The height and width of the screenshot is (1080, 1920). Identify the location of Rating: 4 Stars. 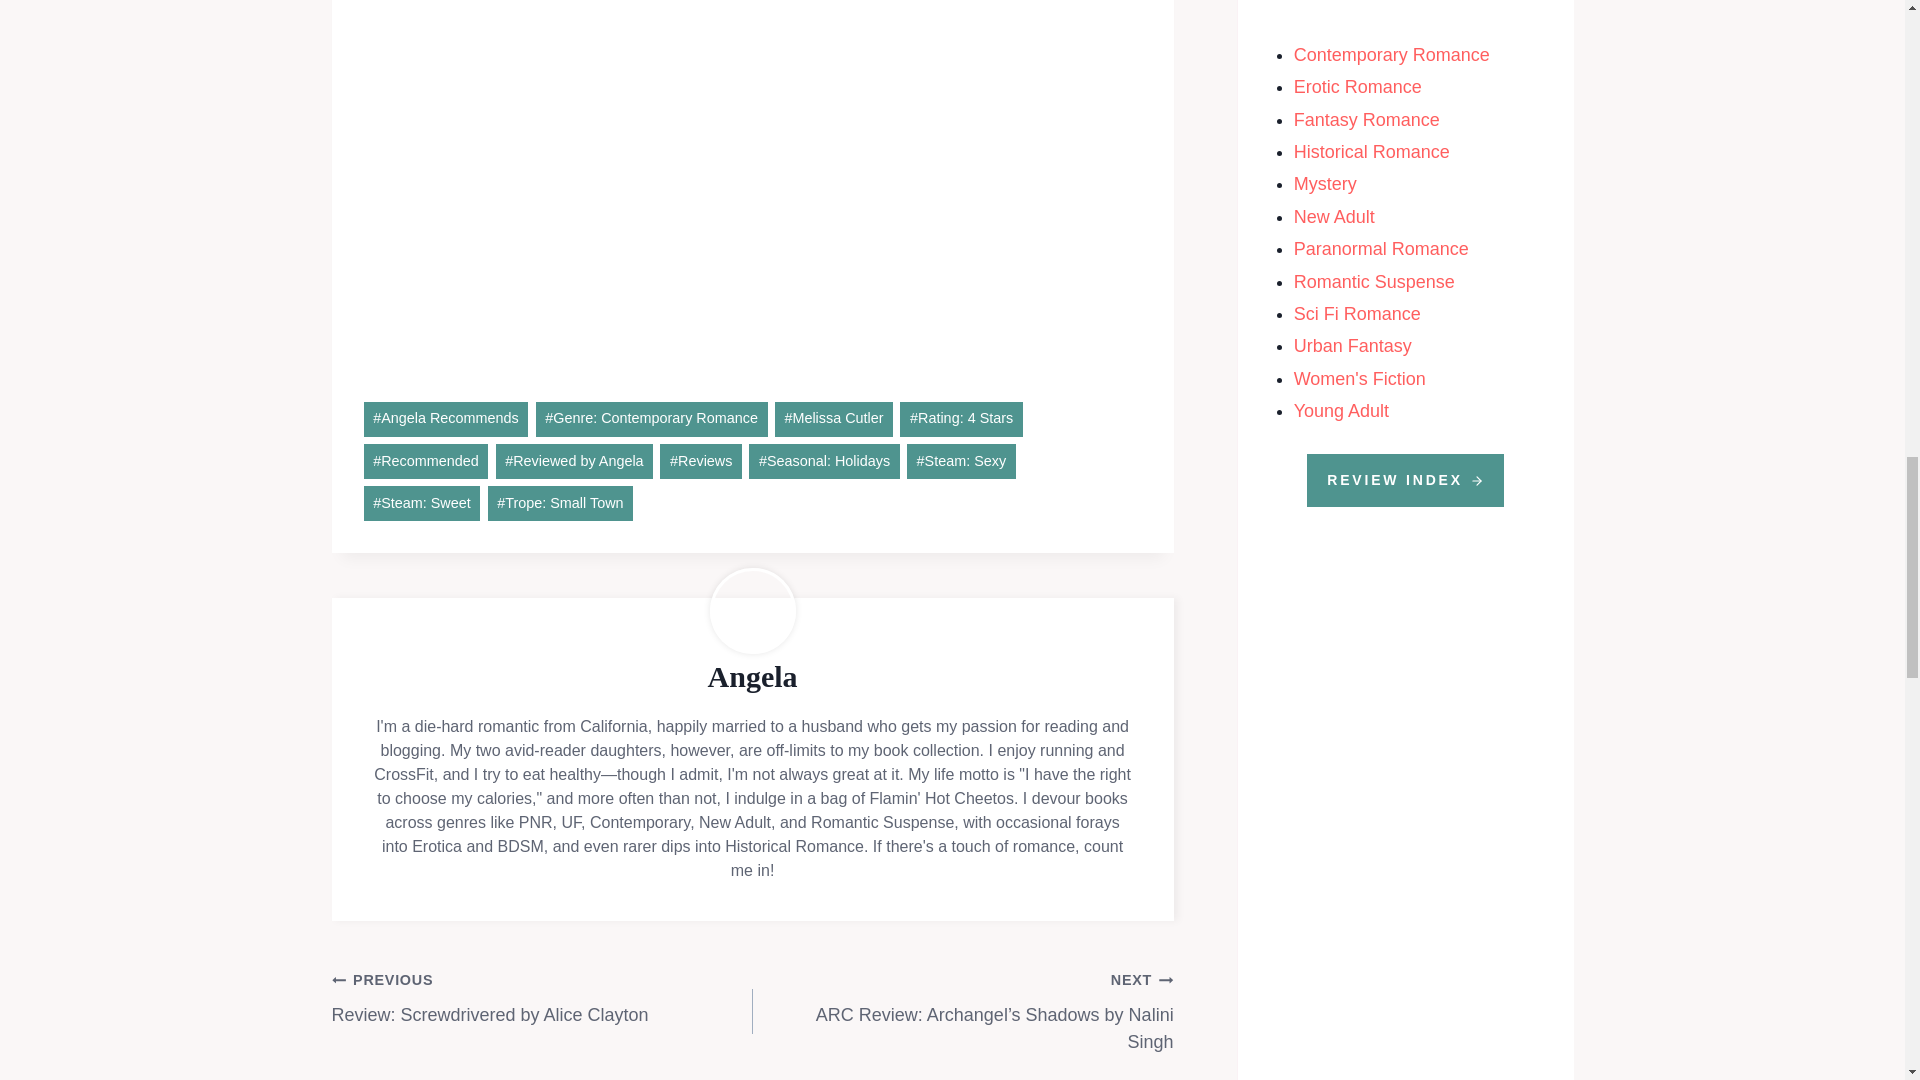
(960, 419).